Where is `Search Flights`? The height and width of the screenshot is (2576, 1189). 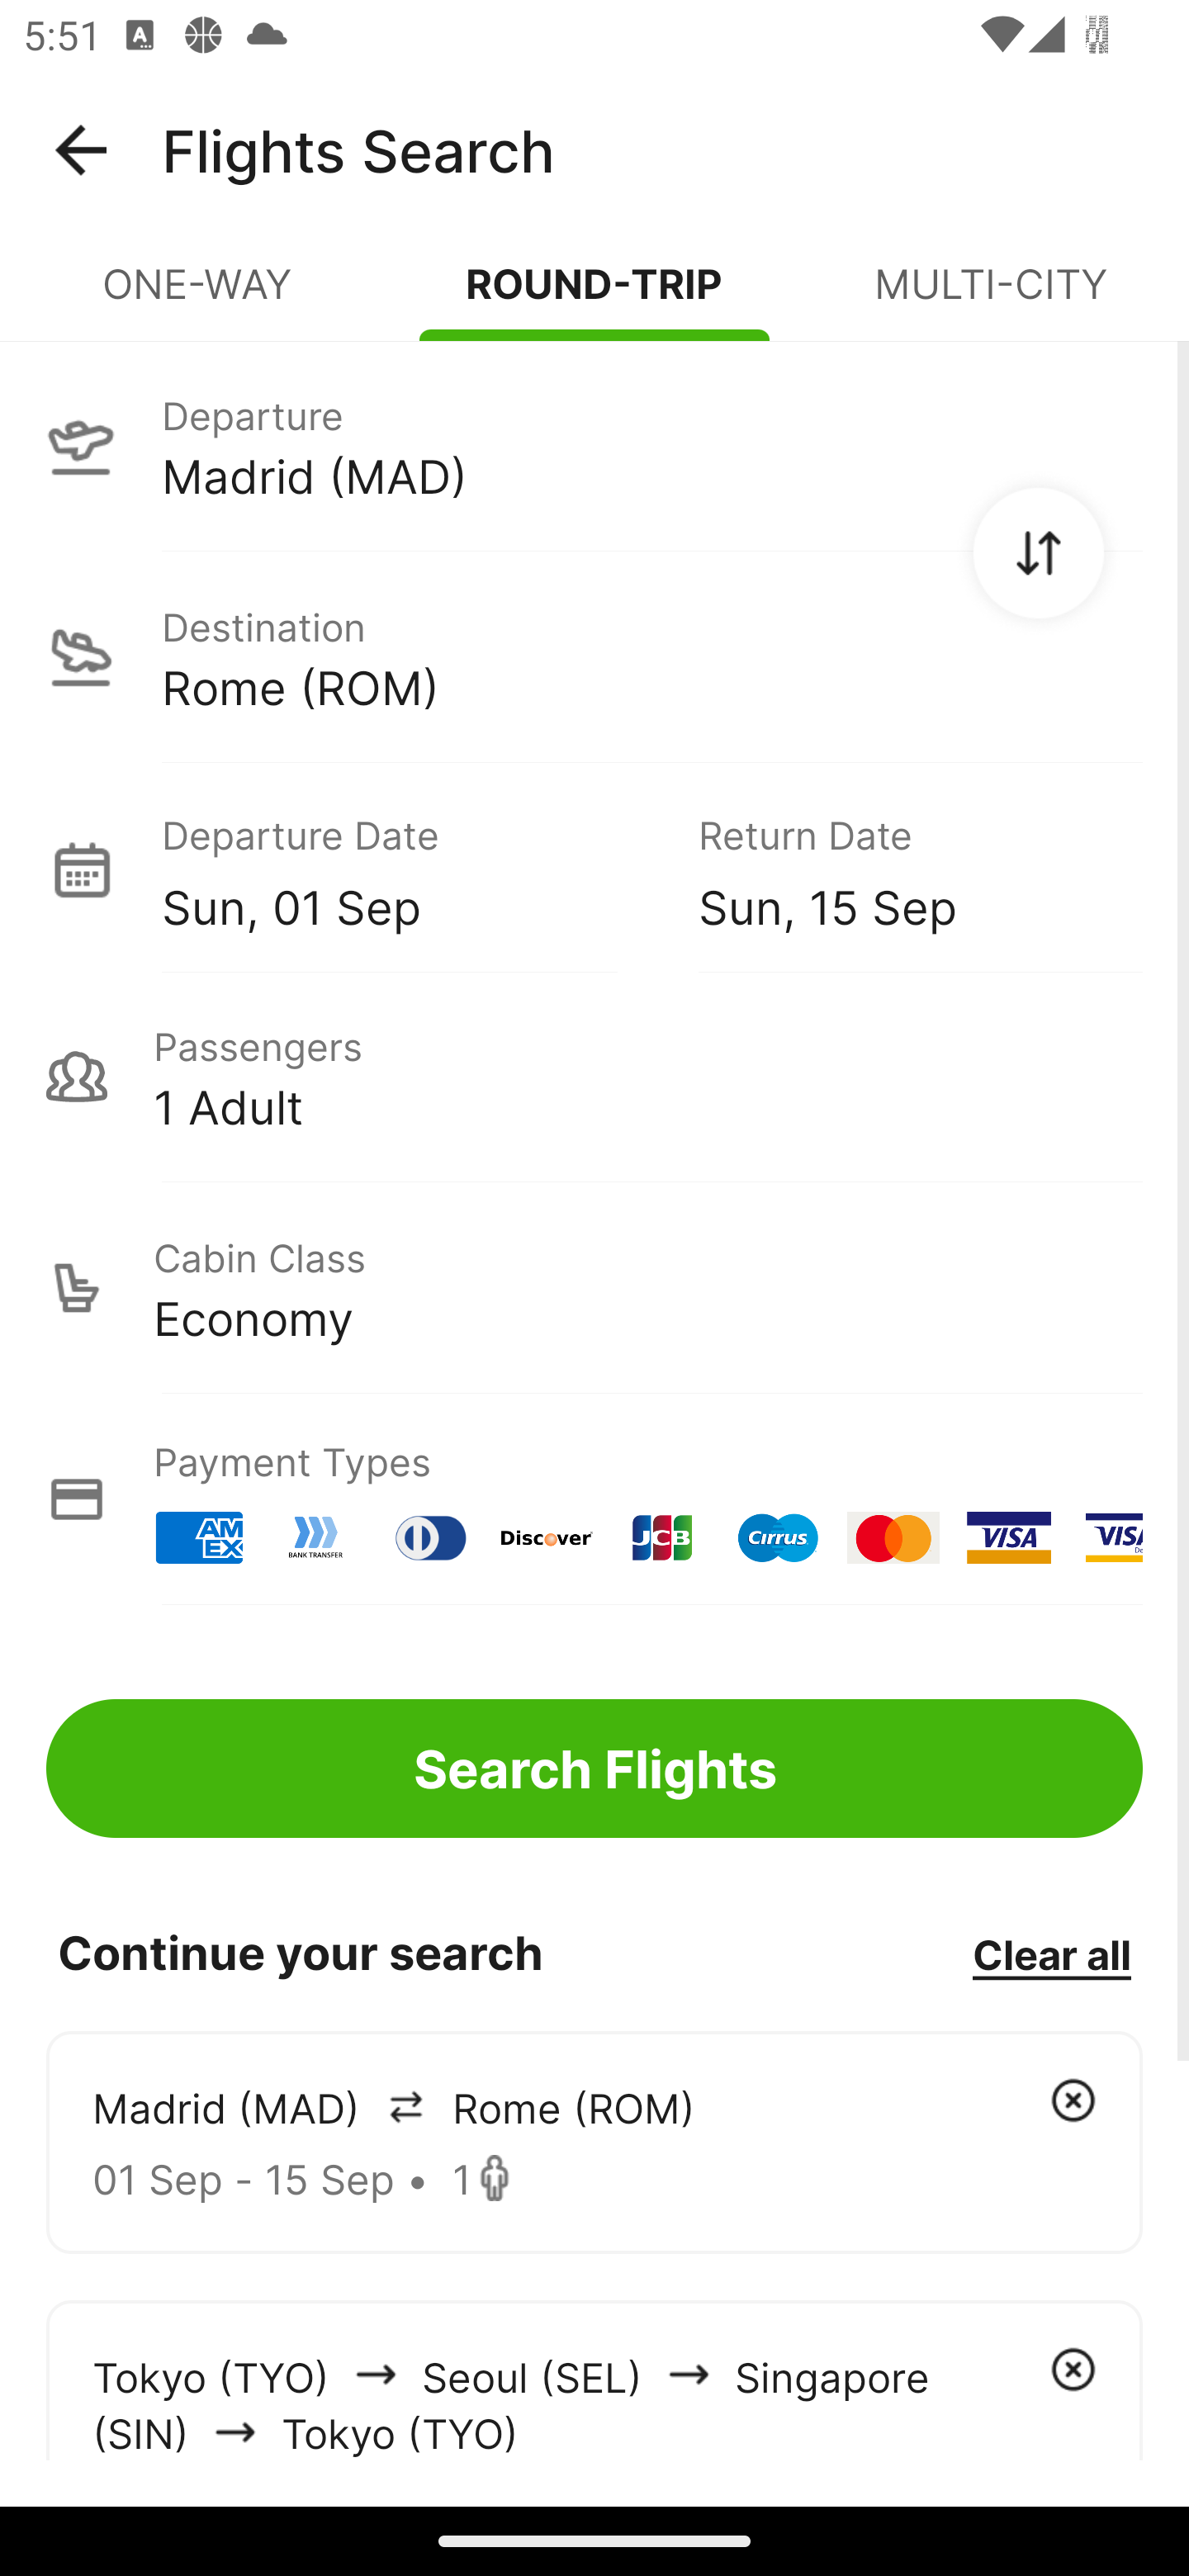
Search Flights is located at coordinates (594, 1769).